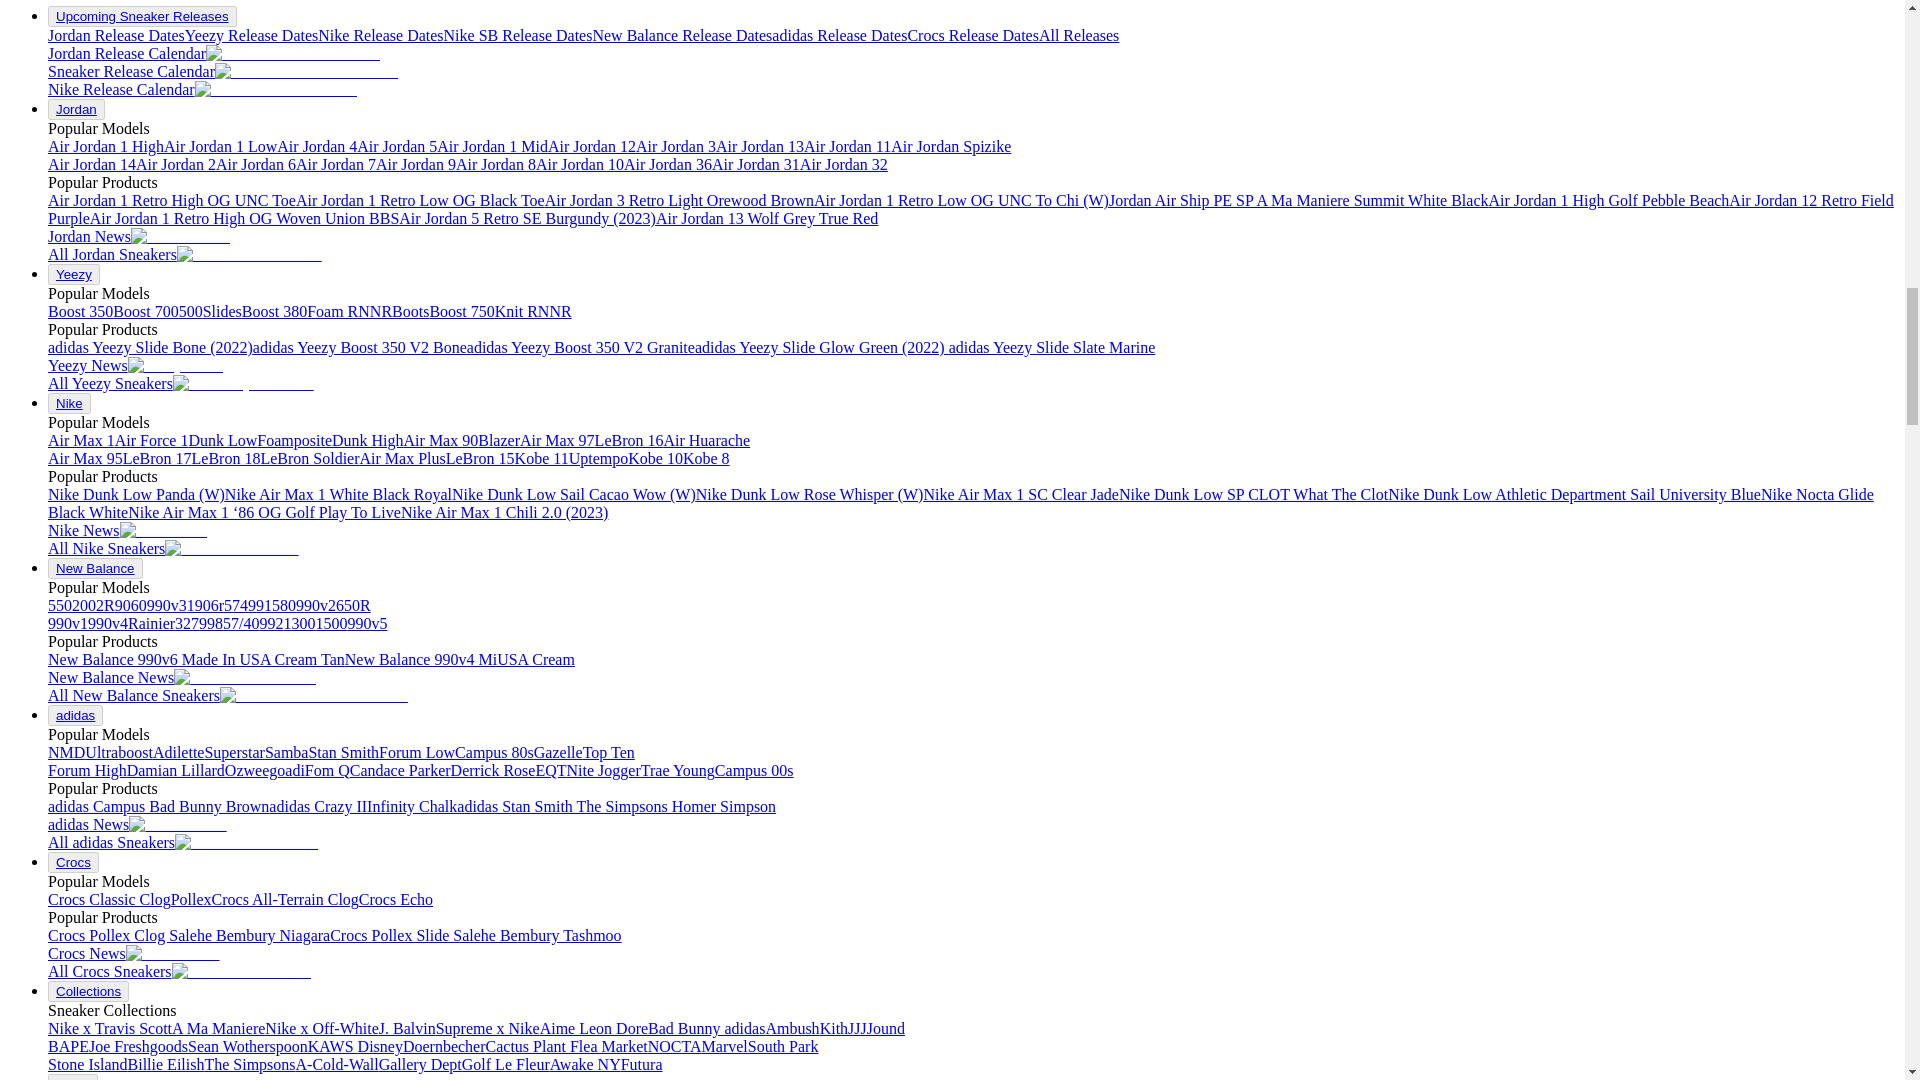 Image resolution: width=1920 pixels, height=1080 pixels. What do you see at coordinates (1078, 36) in the screenshot?
I see `All Releases` at bounding box center [1078, 36].